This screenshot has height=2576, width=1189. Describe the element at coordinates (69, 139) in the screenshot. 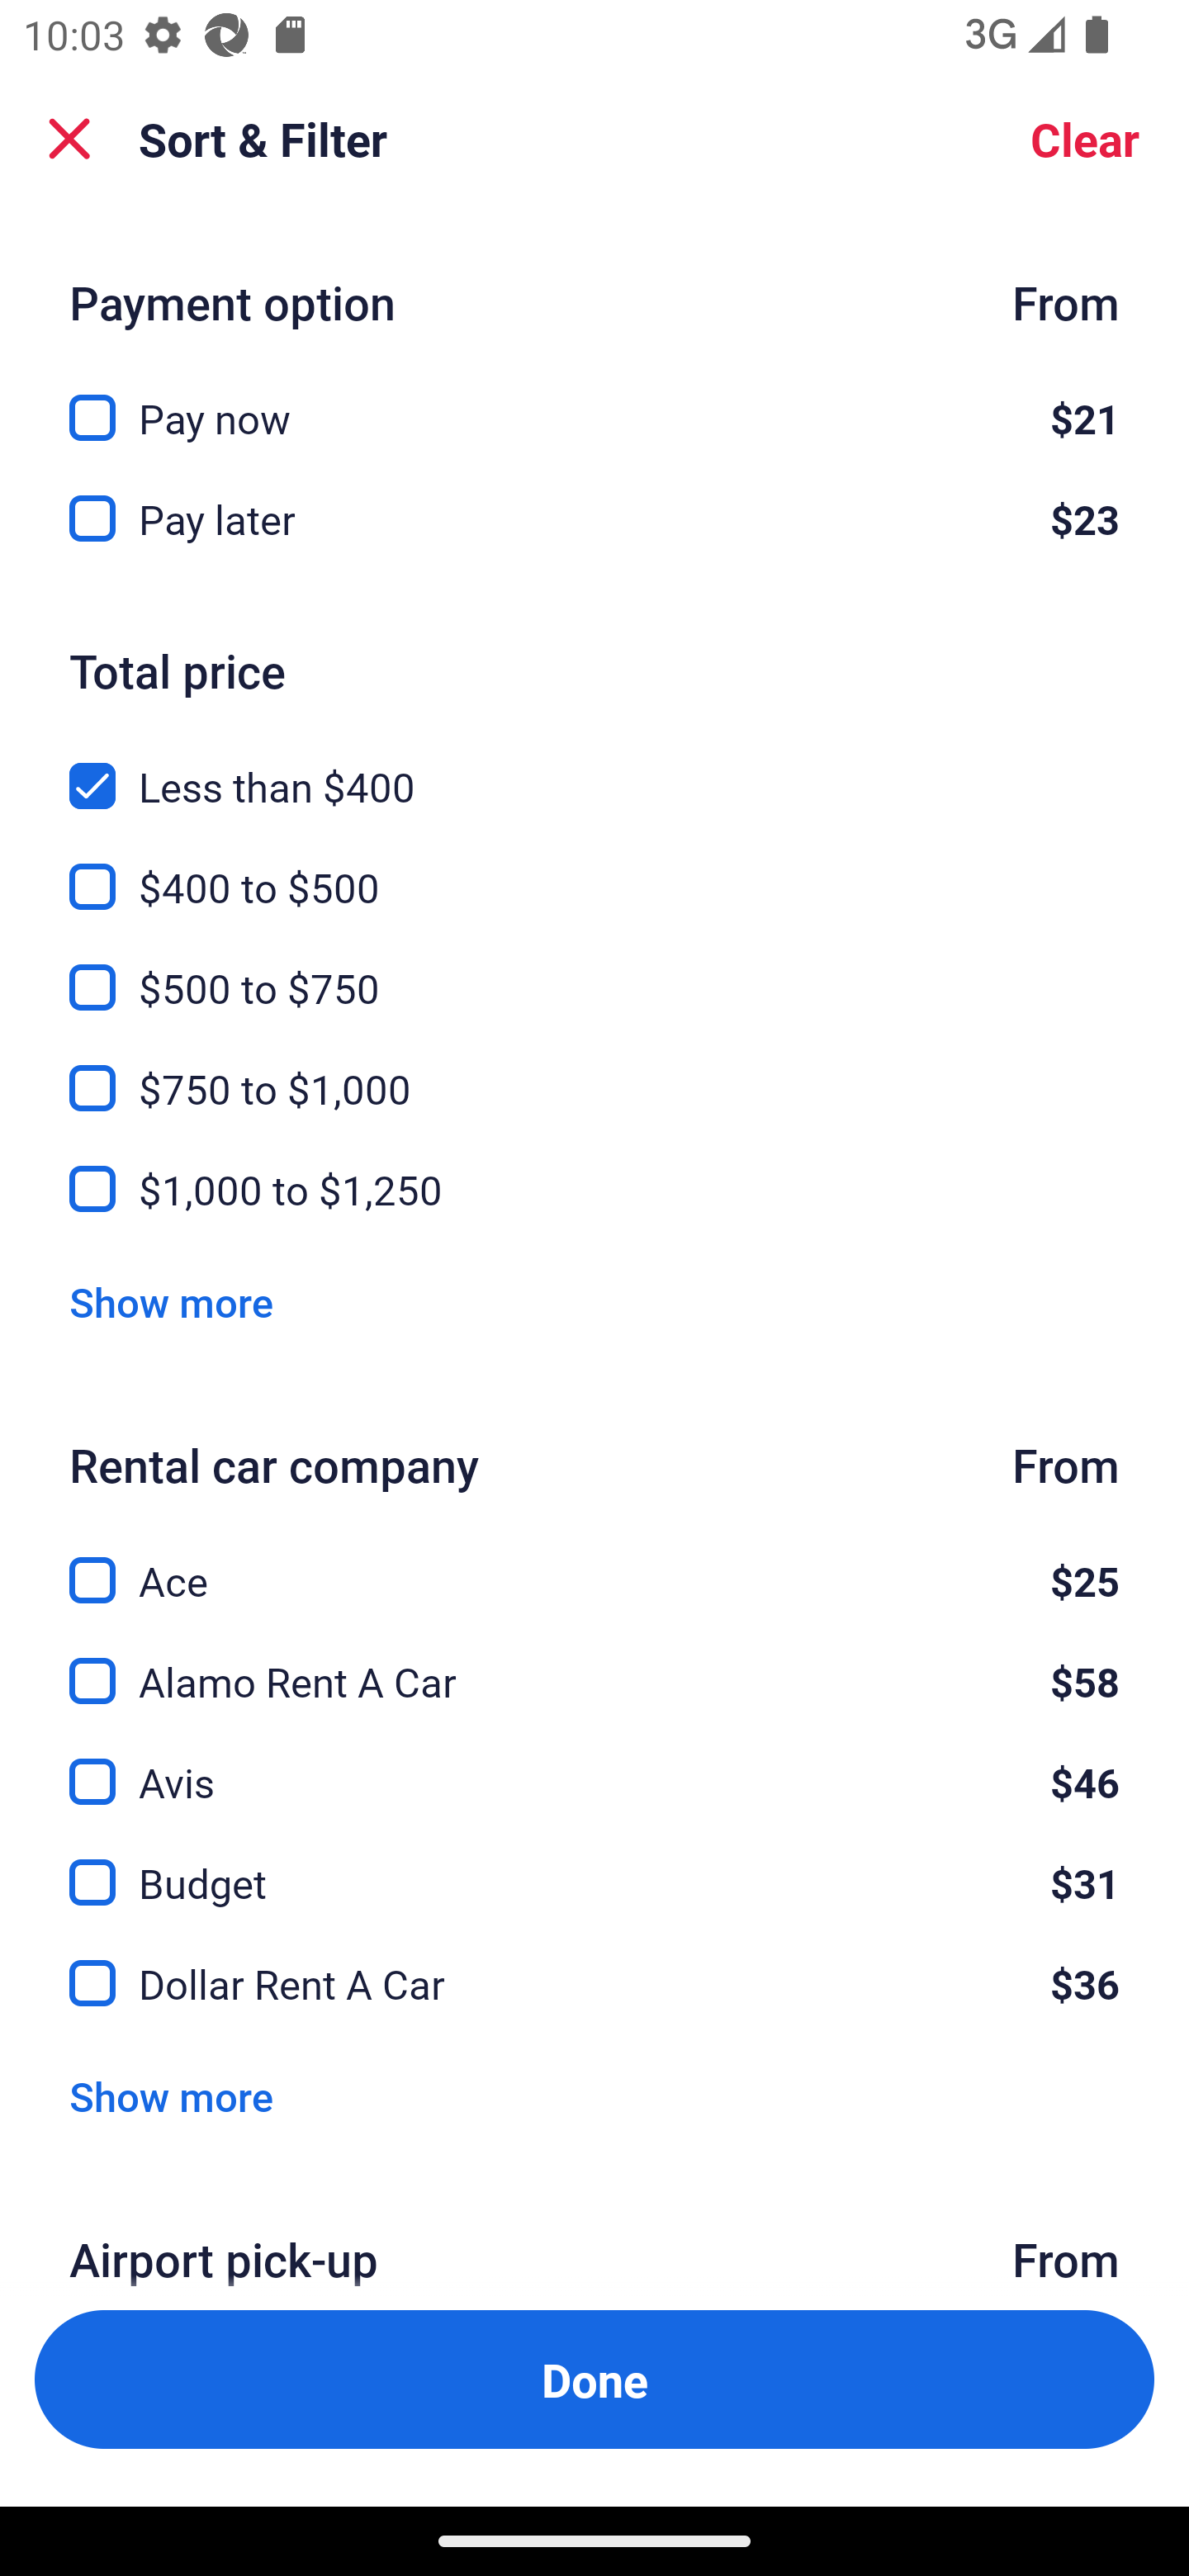

I see `Close Sort and Filter` at that location.